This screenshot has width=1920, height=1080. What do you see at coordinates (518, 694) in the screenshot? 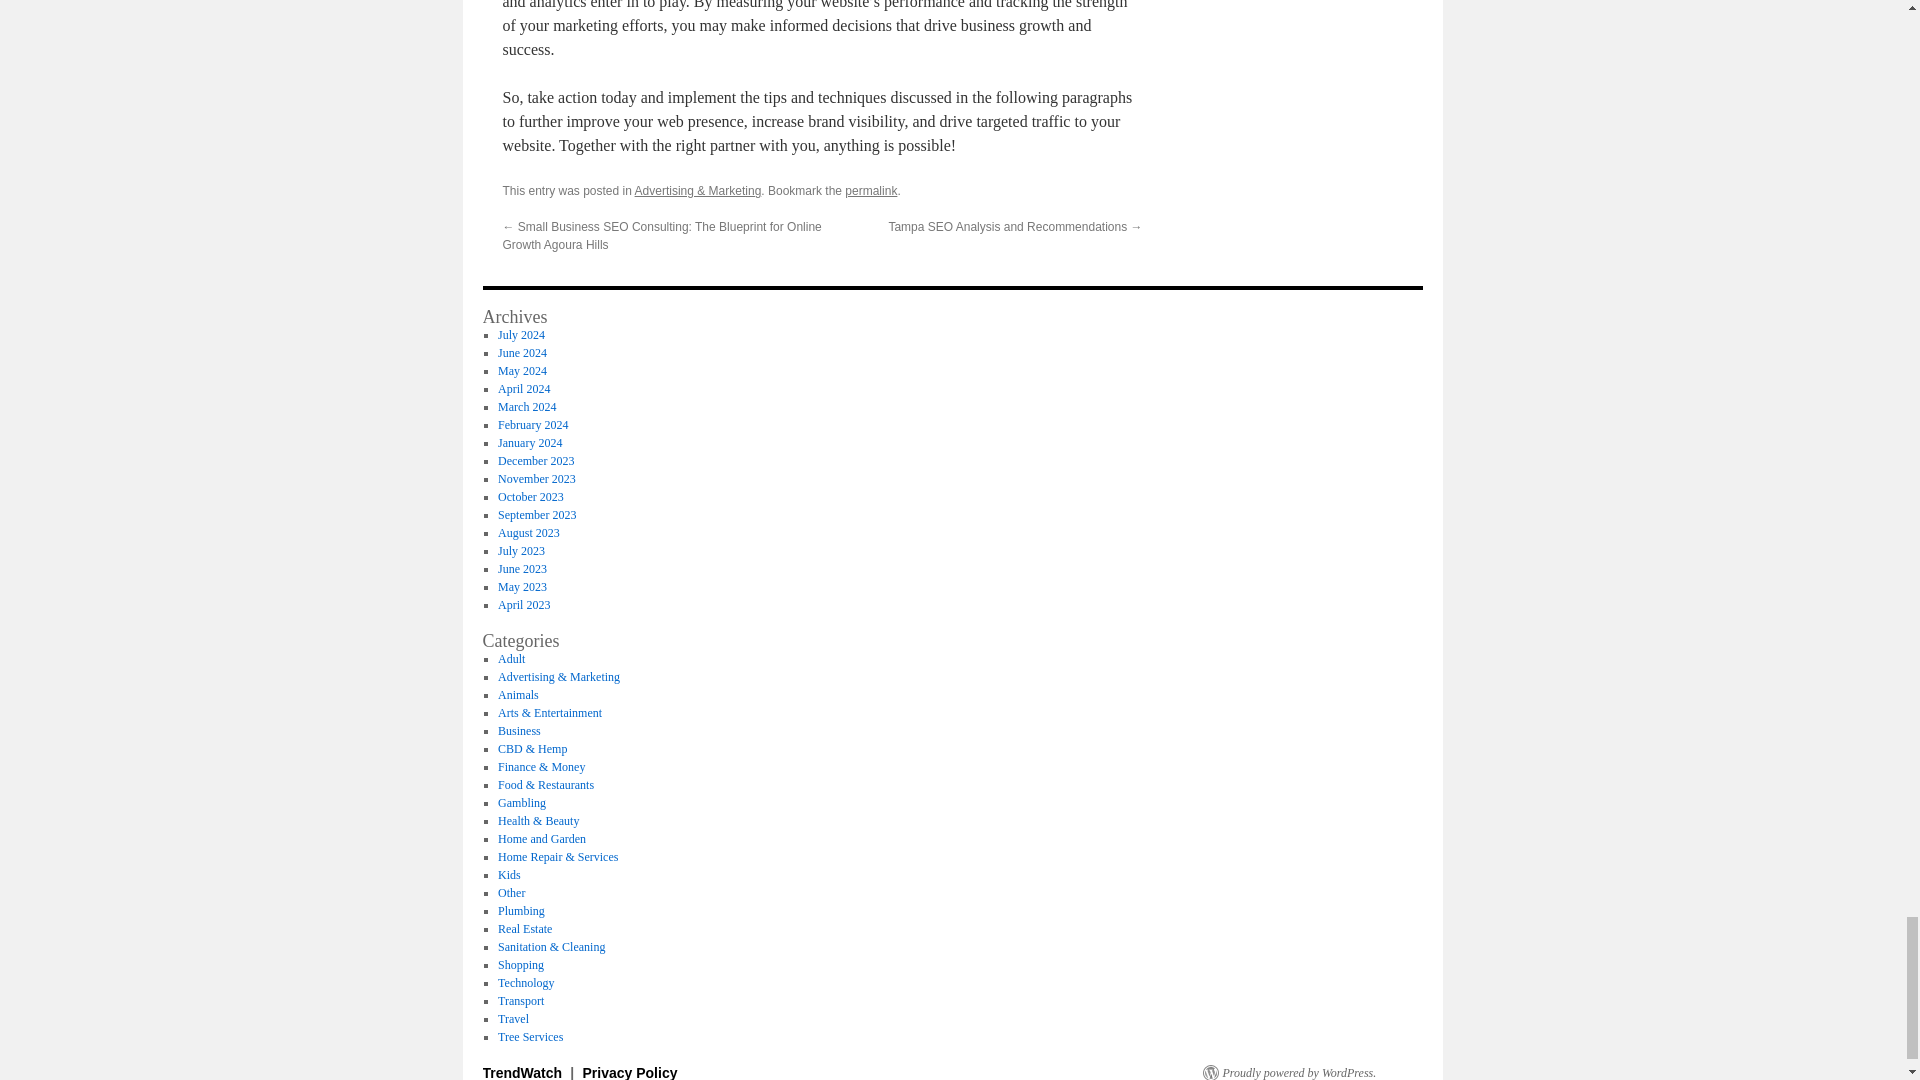
I see `Animals` at bounding box center [518, 694].